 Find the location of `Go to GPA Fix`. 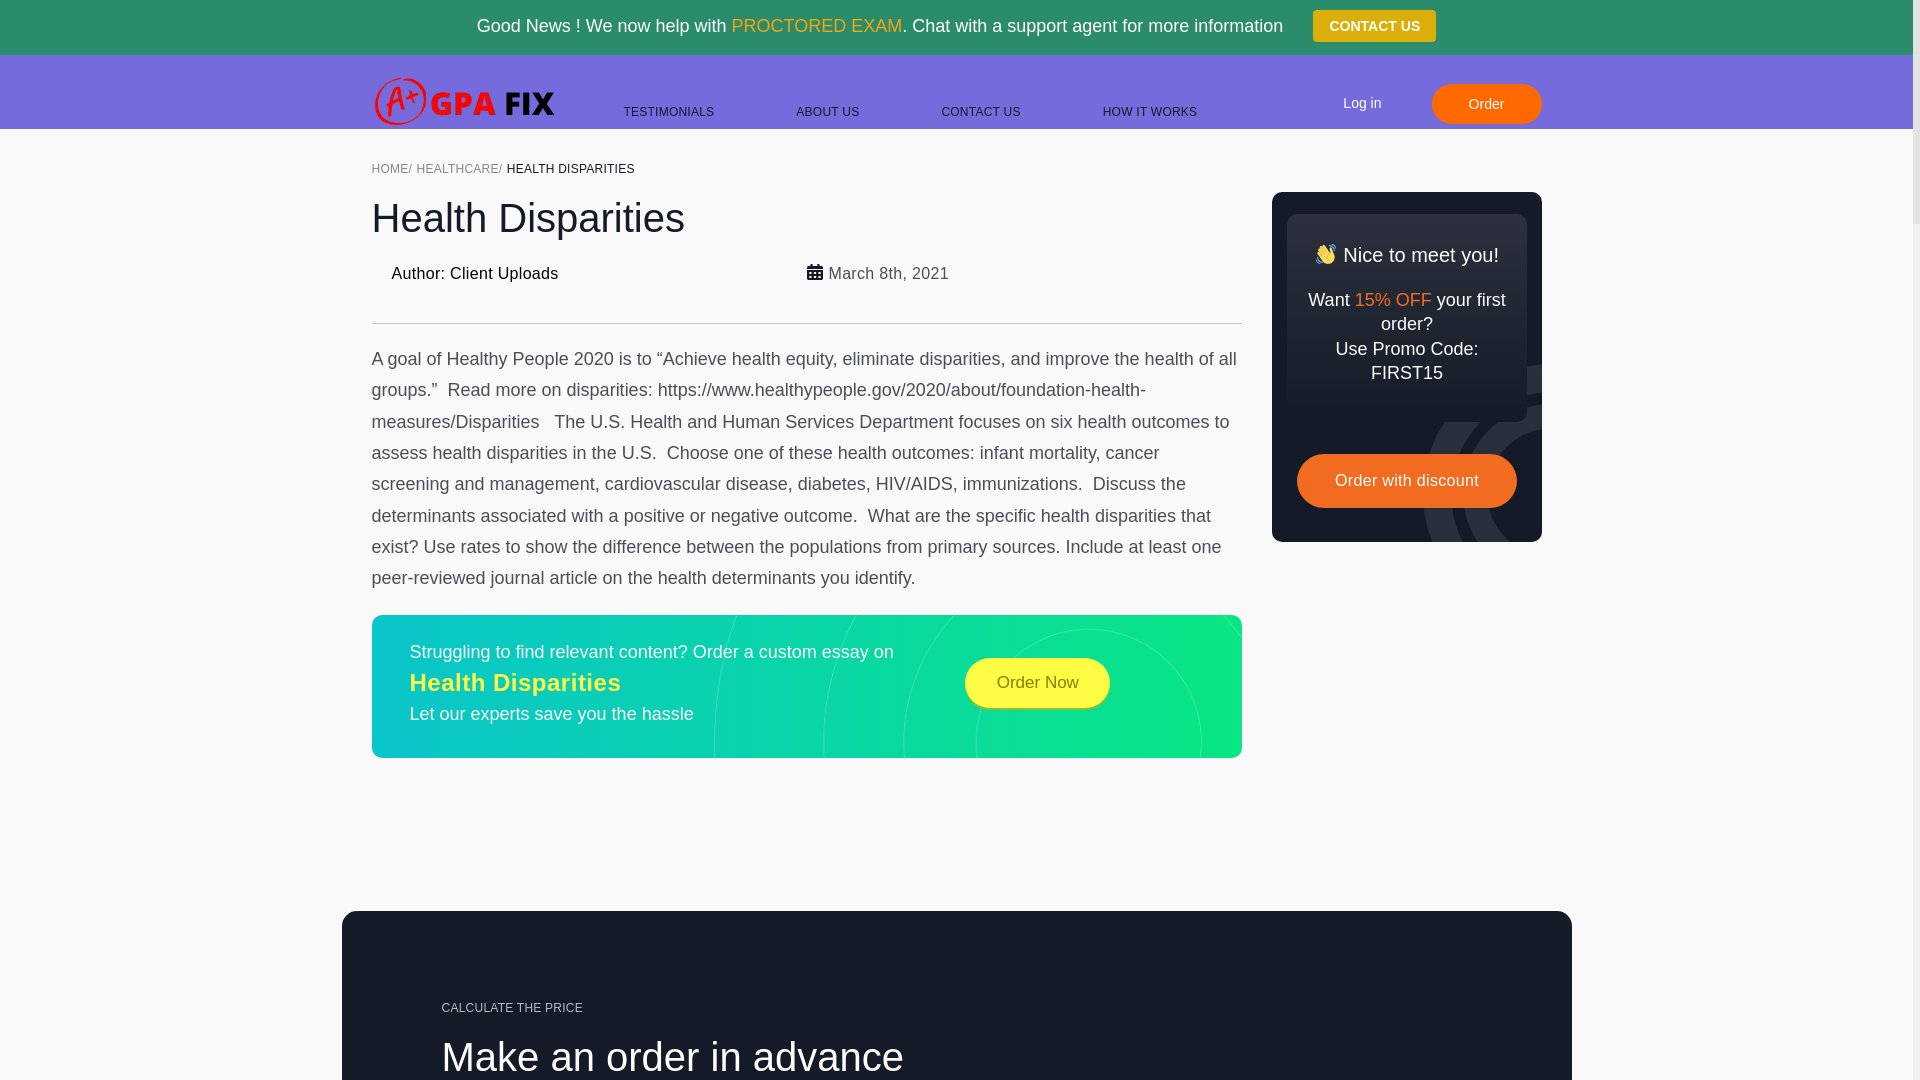

Go to GPA Fix is located at coordinates (394, 167).